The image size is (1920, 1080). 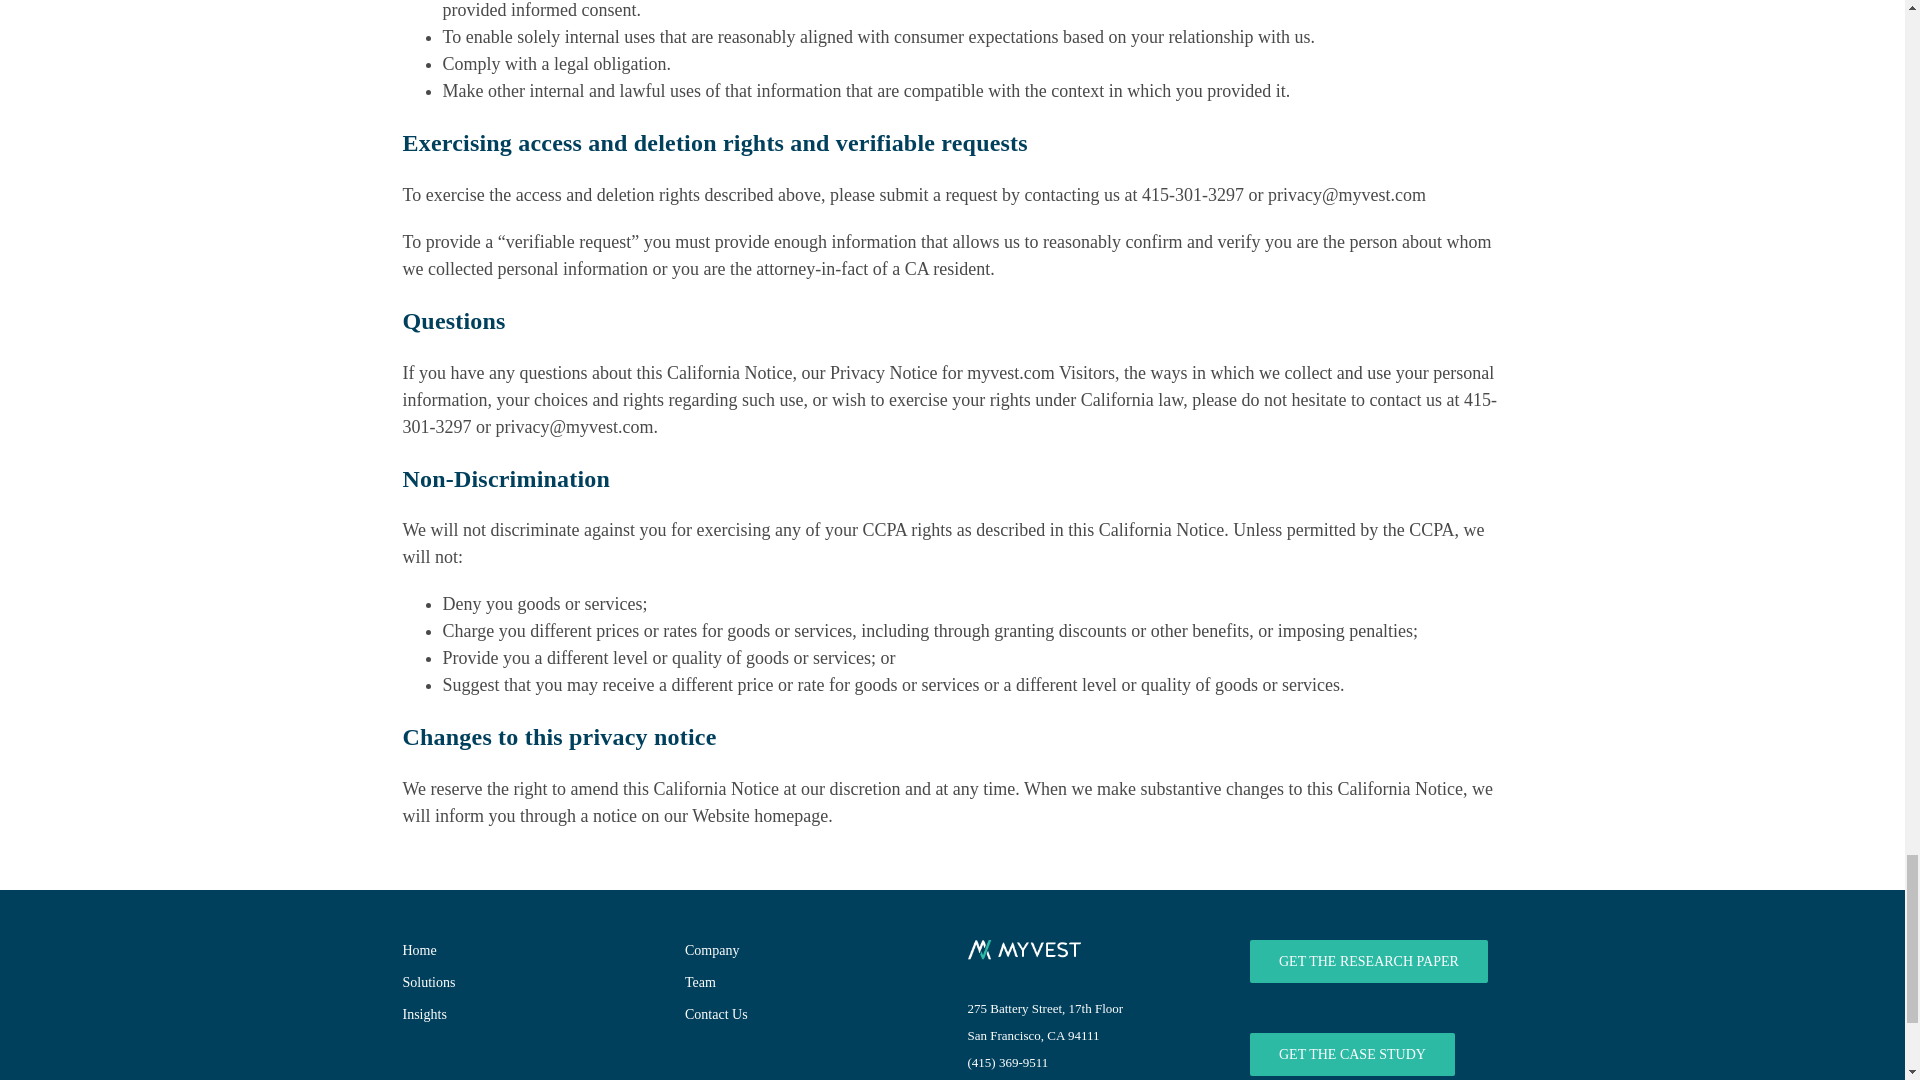 I want to click on GET THE CASE STUDY, so click(x=1352, y=1054).